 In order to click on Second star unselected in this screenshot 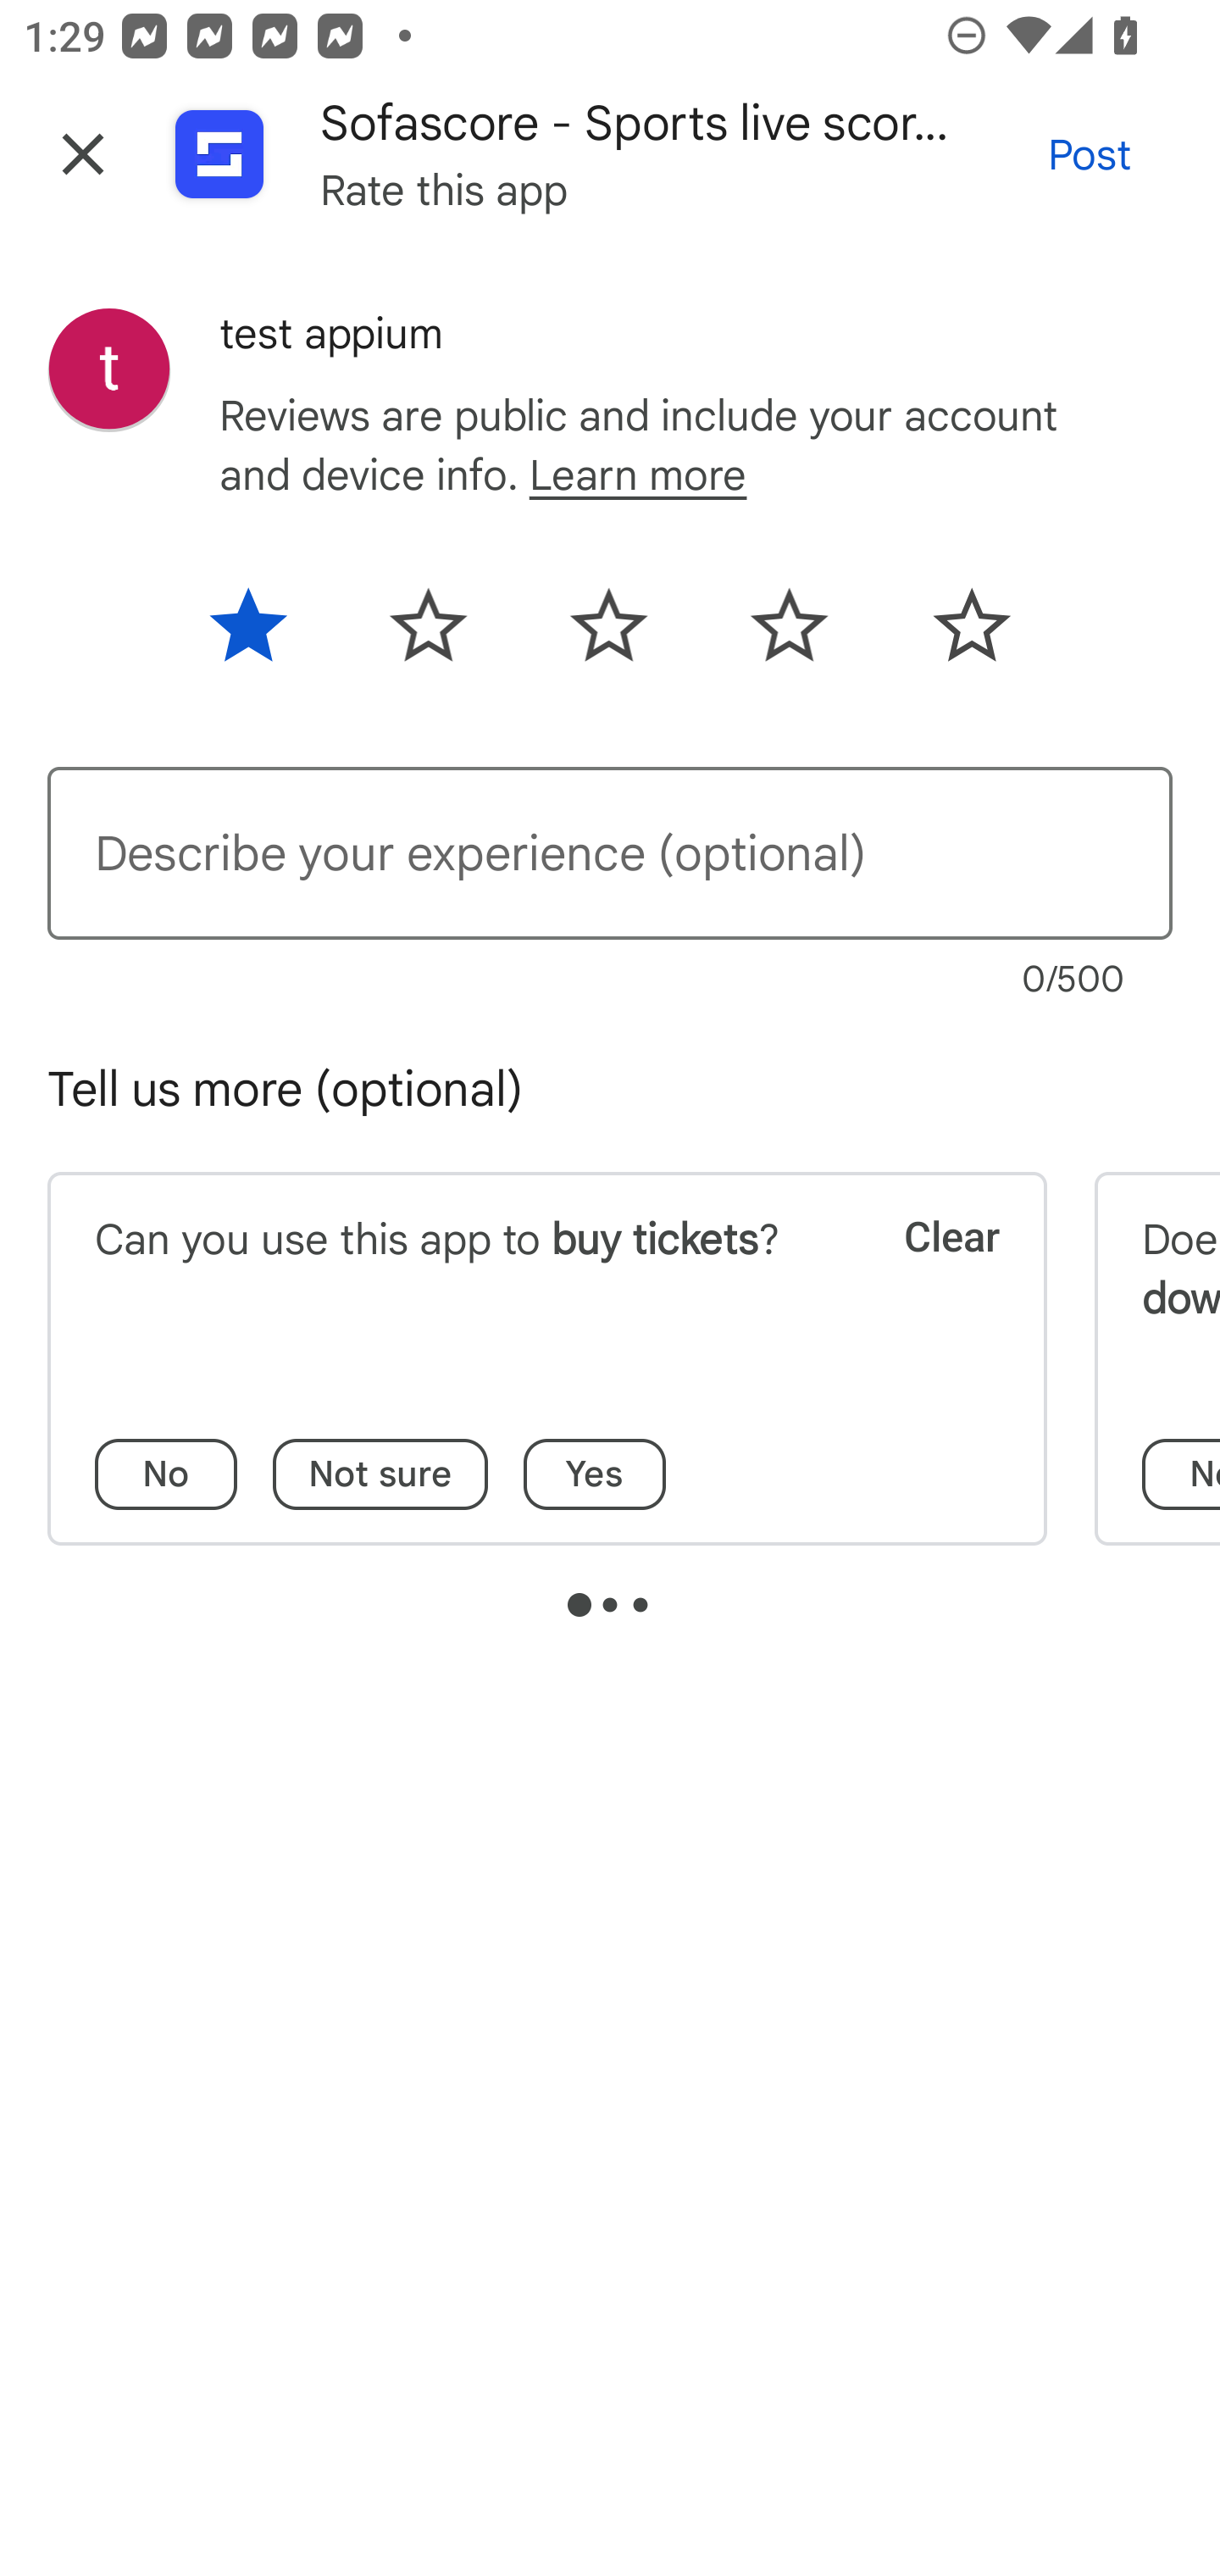, I will do `click(428, 636)`.